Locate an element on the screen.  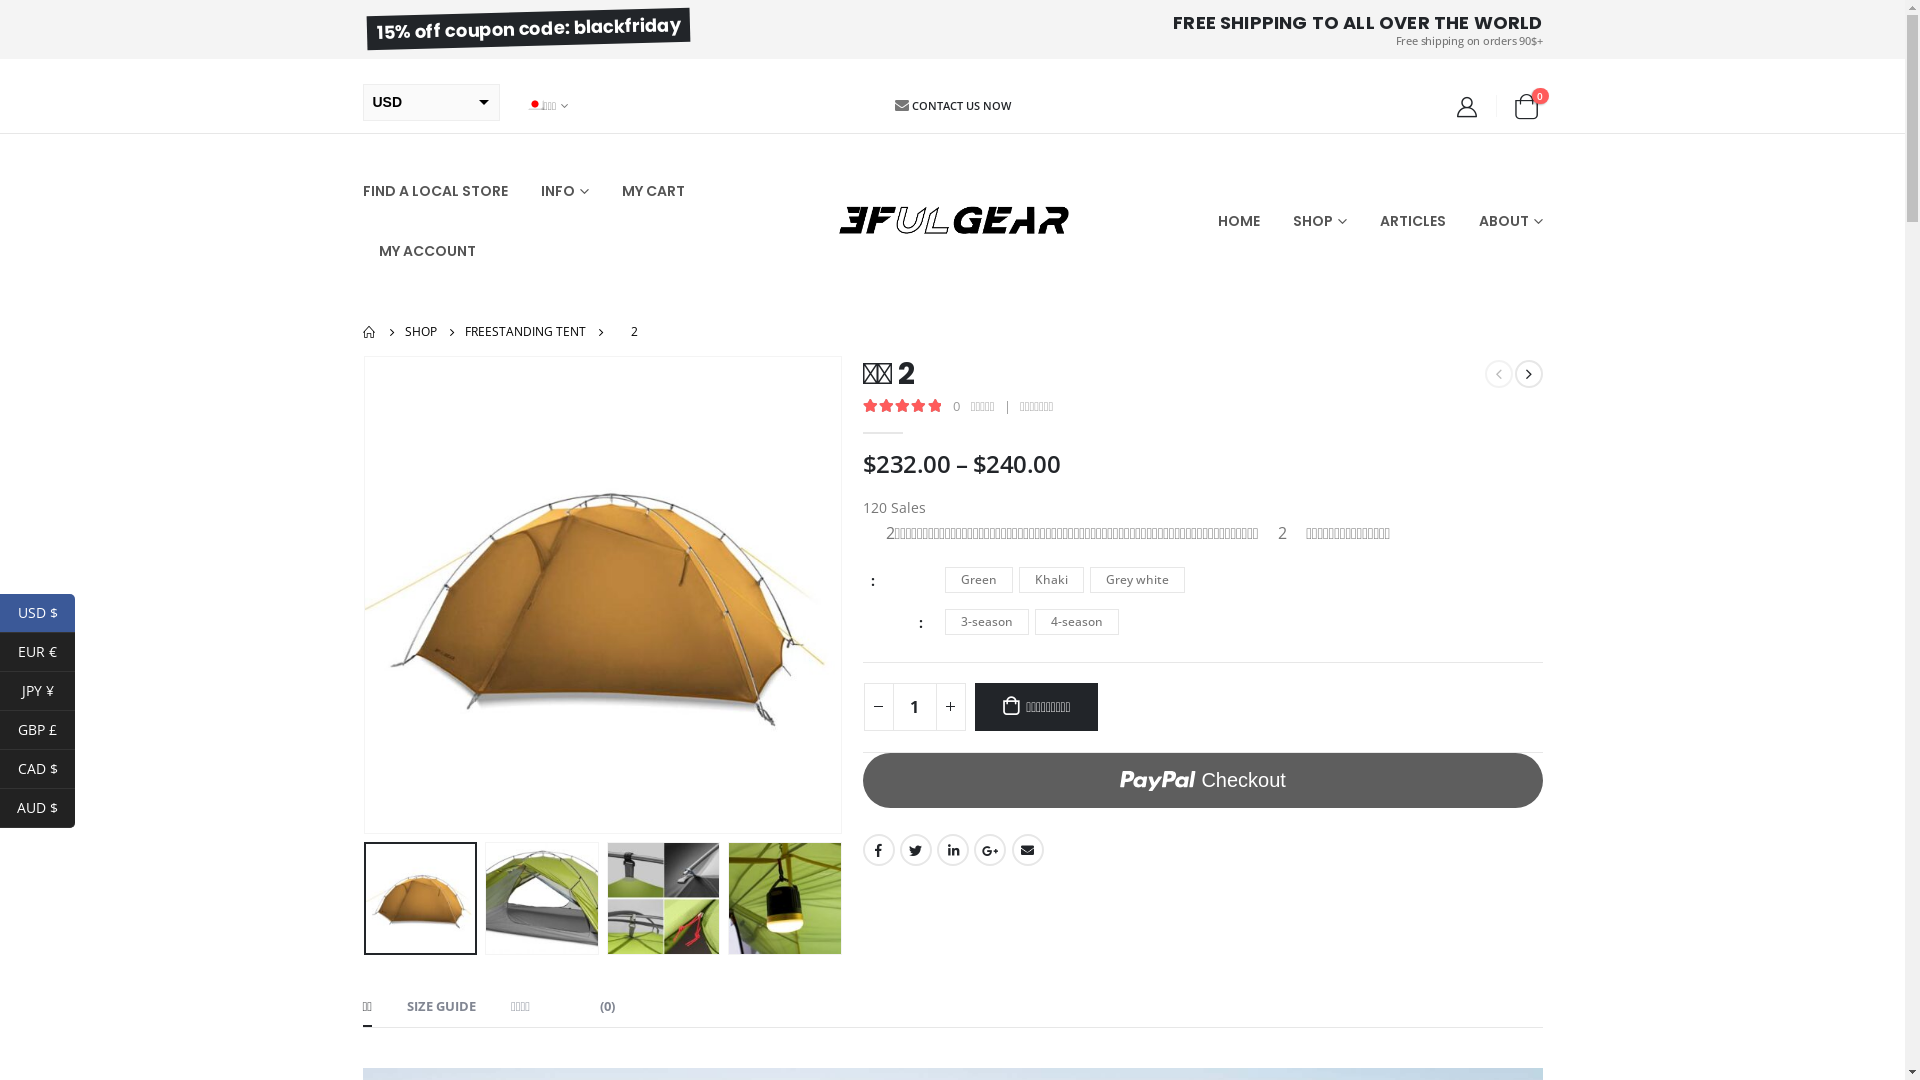
ABOUT is located at coordinates (1502, 221).